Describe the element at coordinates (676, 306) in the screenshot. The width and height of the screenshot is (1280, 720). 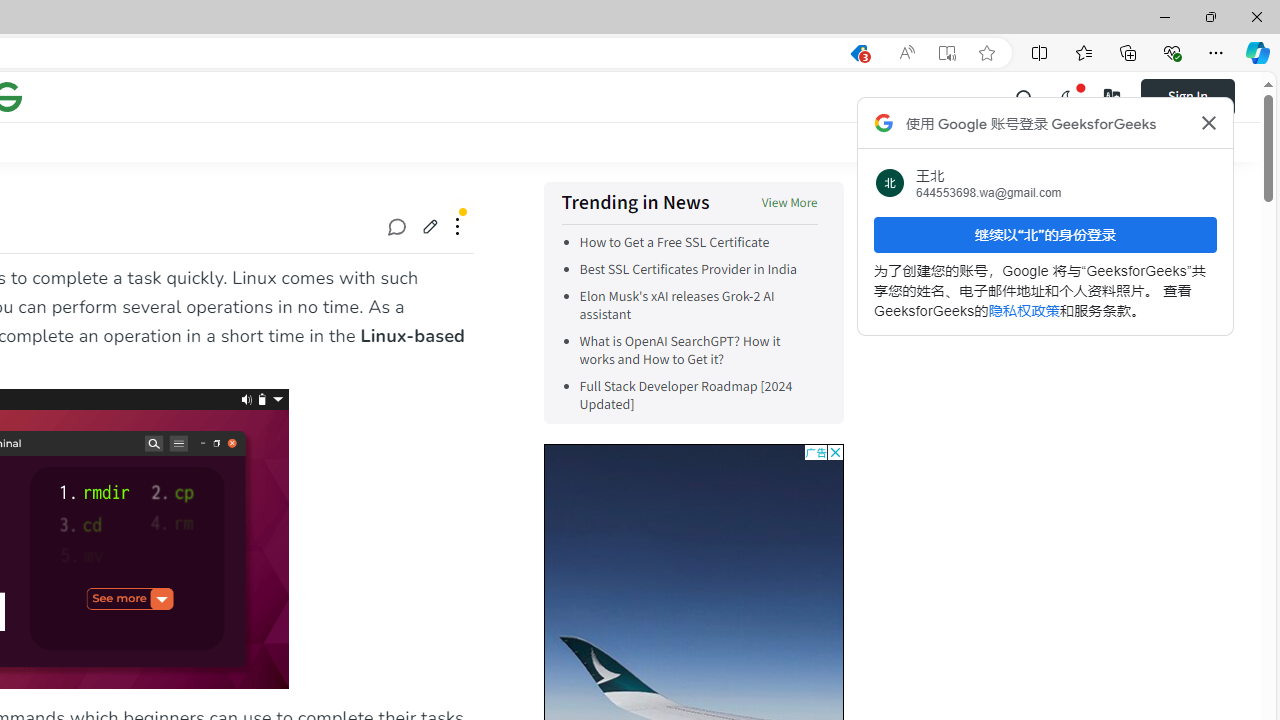
I see `Elon Musk's xAI releases Grok-2 AI assistant` at that location.